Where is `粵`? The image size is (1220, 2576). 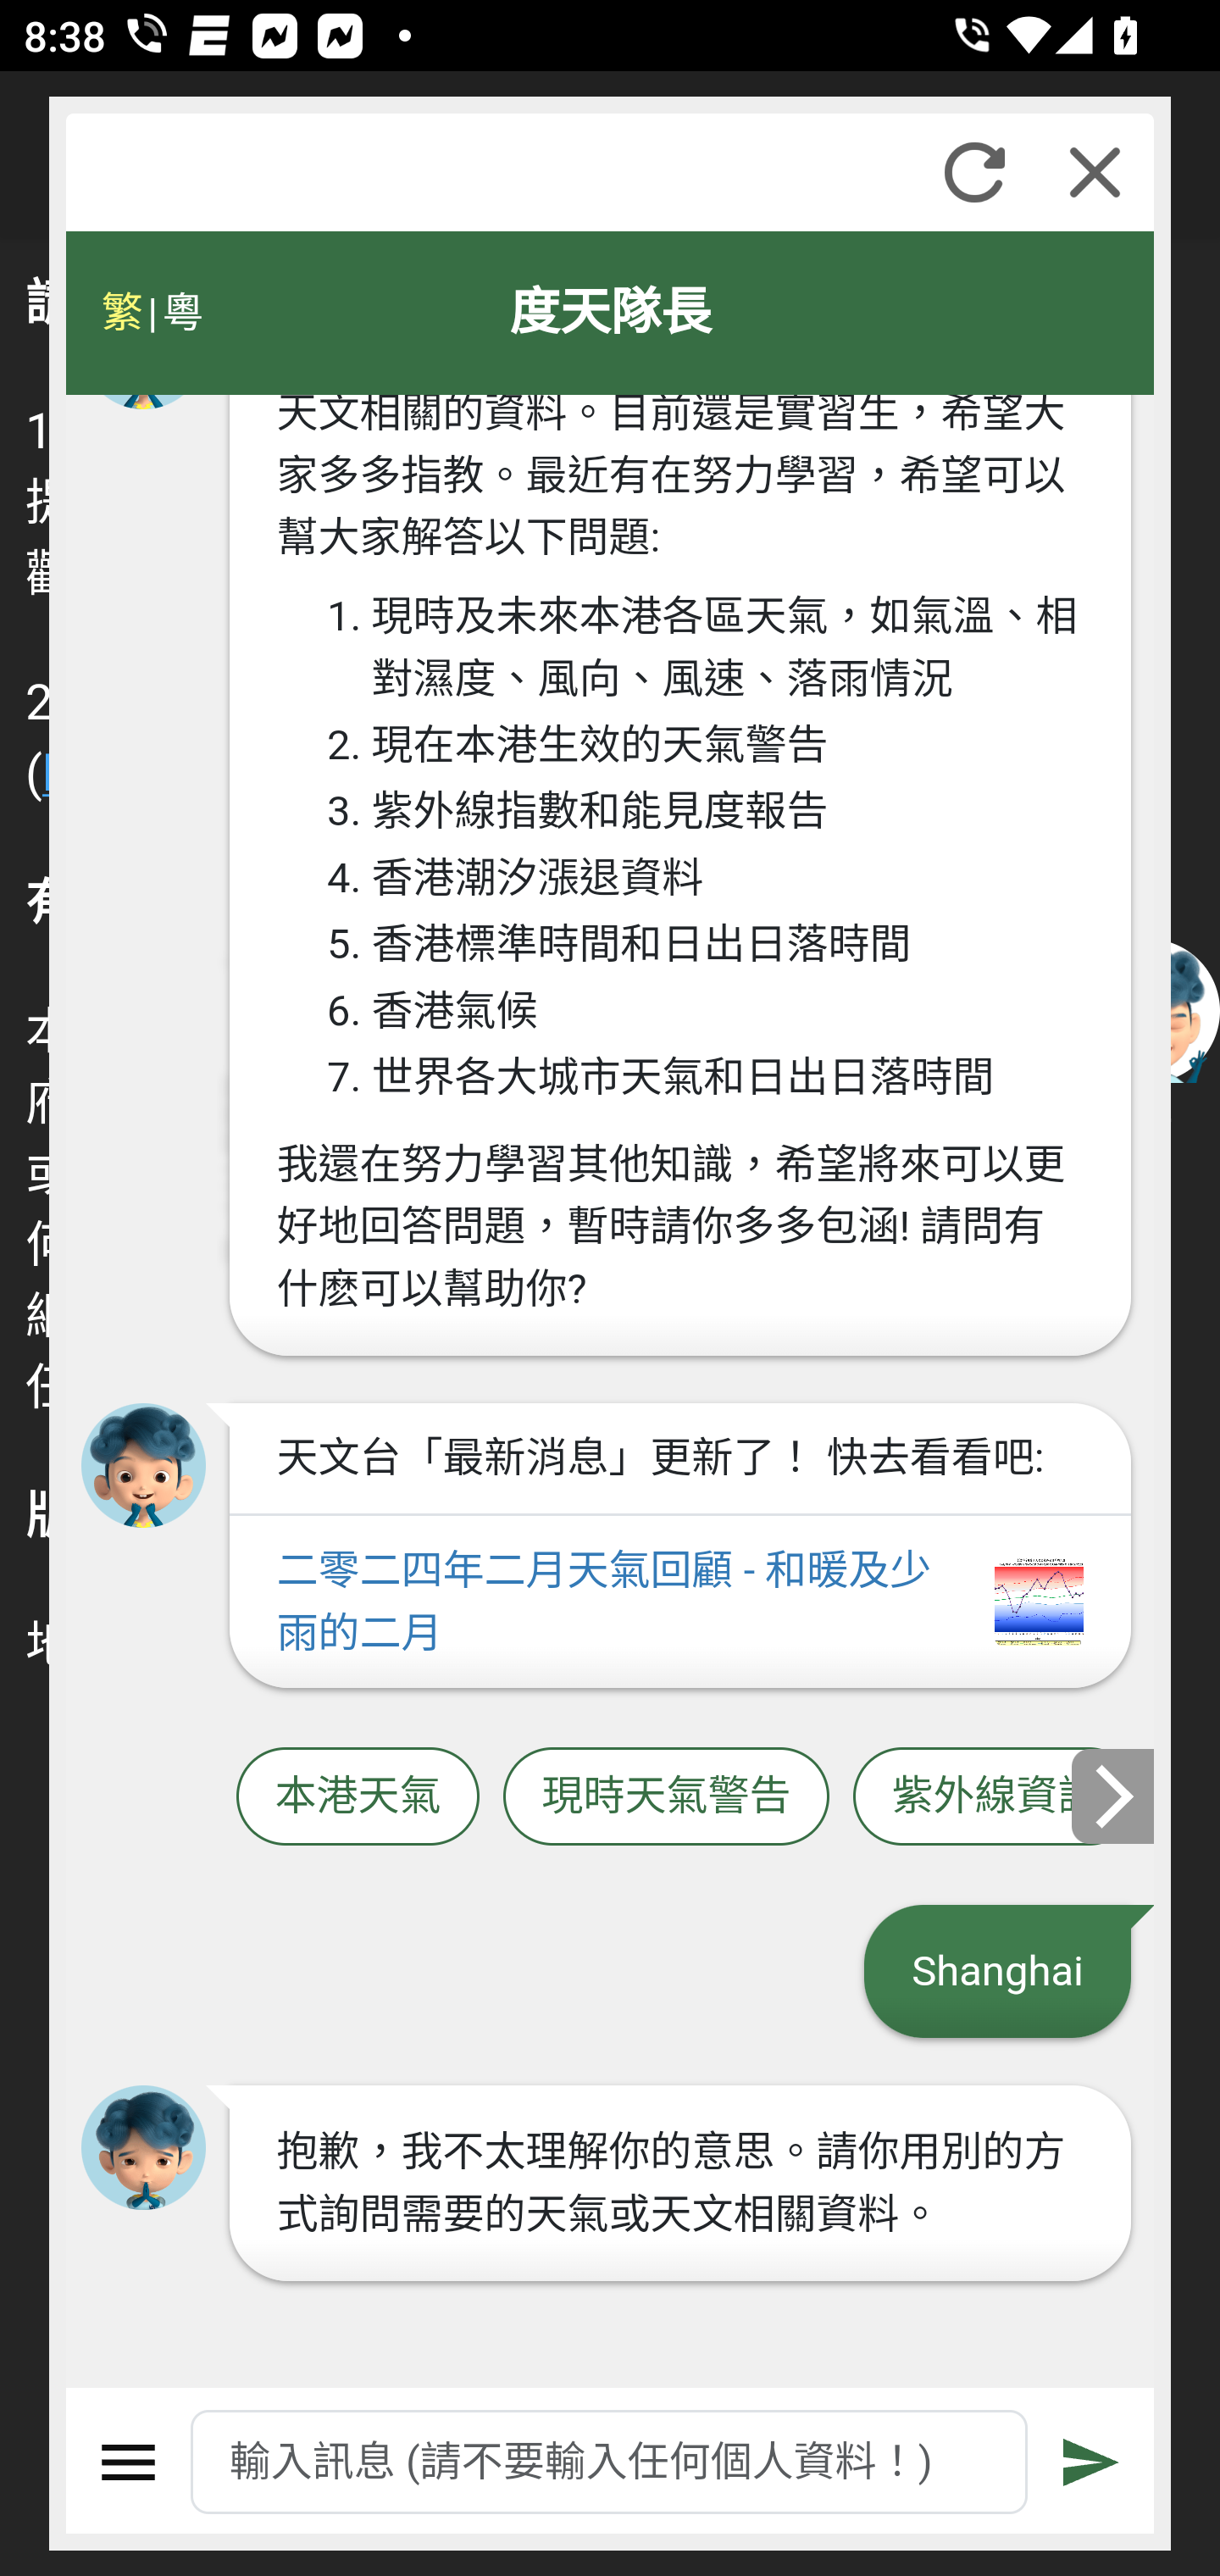
粵 is located at coordinates (181, 313).